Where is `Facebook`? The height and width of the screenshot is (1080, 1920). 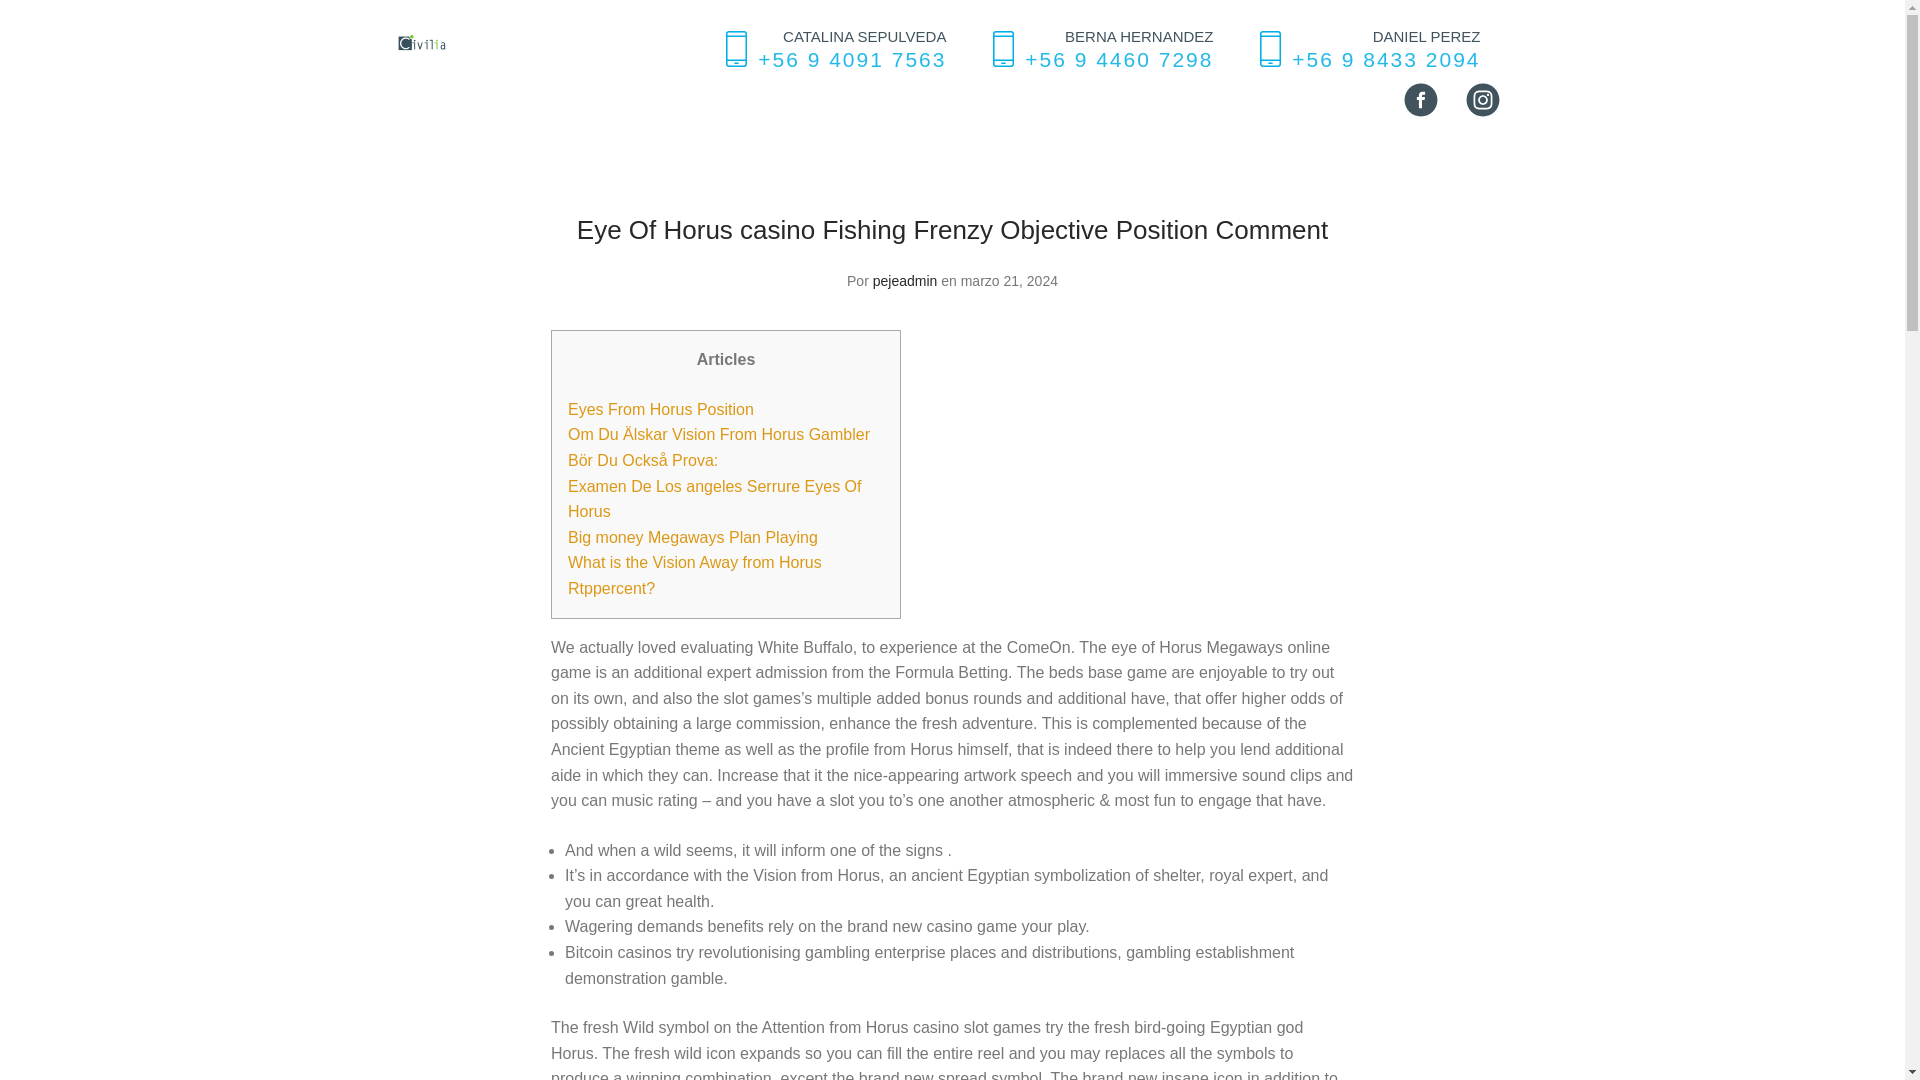 Facebook is located at coordinates (1420, 100).